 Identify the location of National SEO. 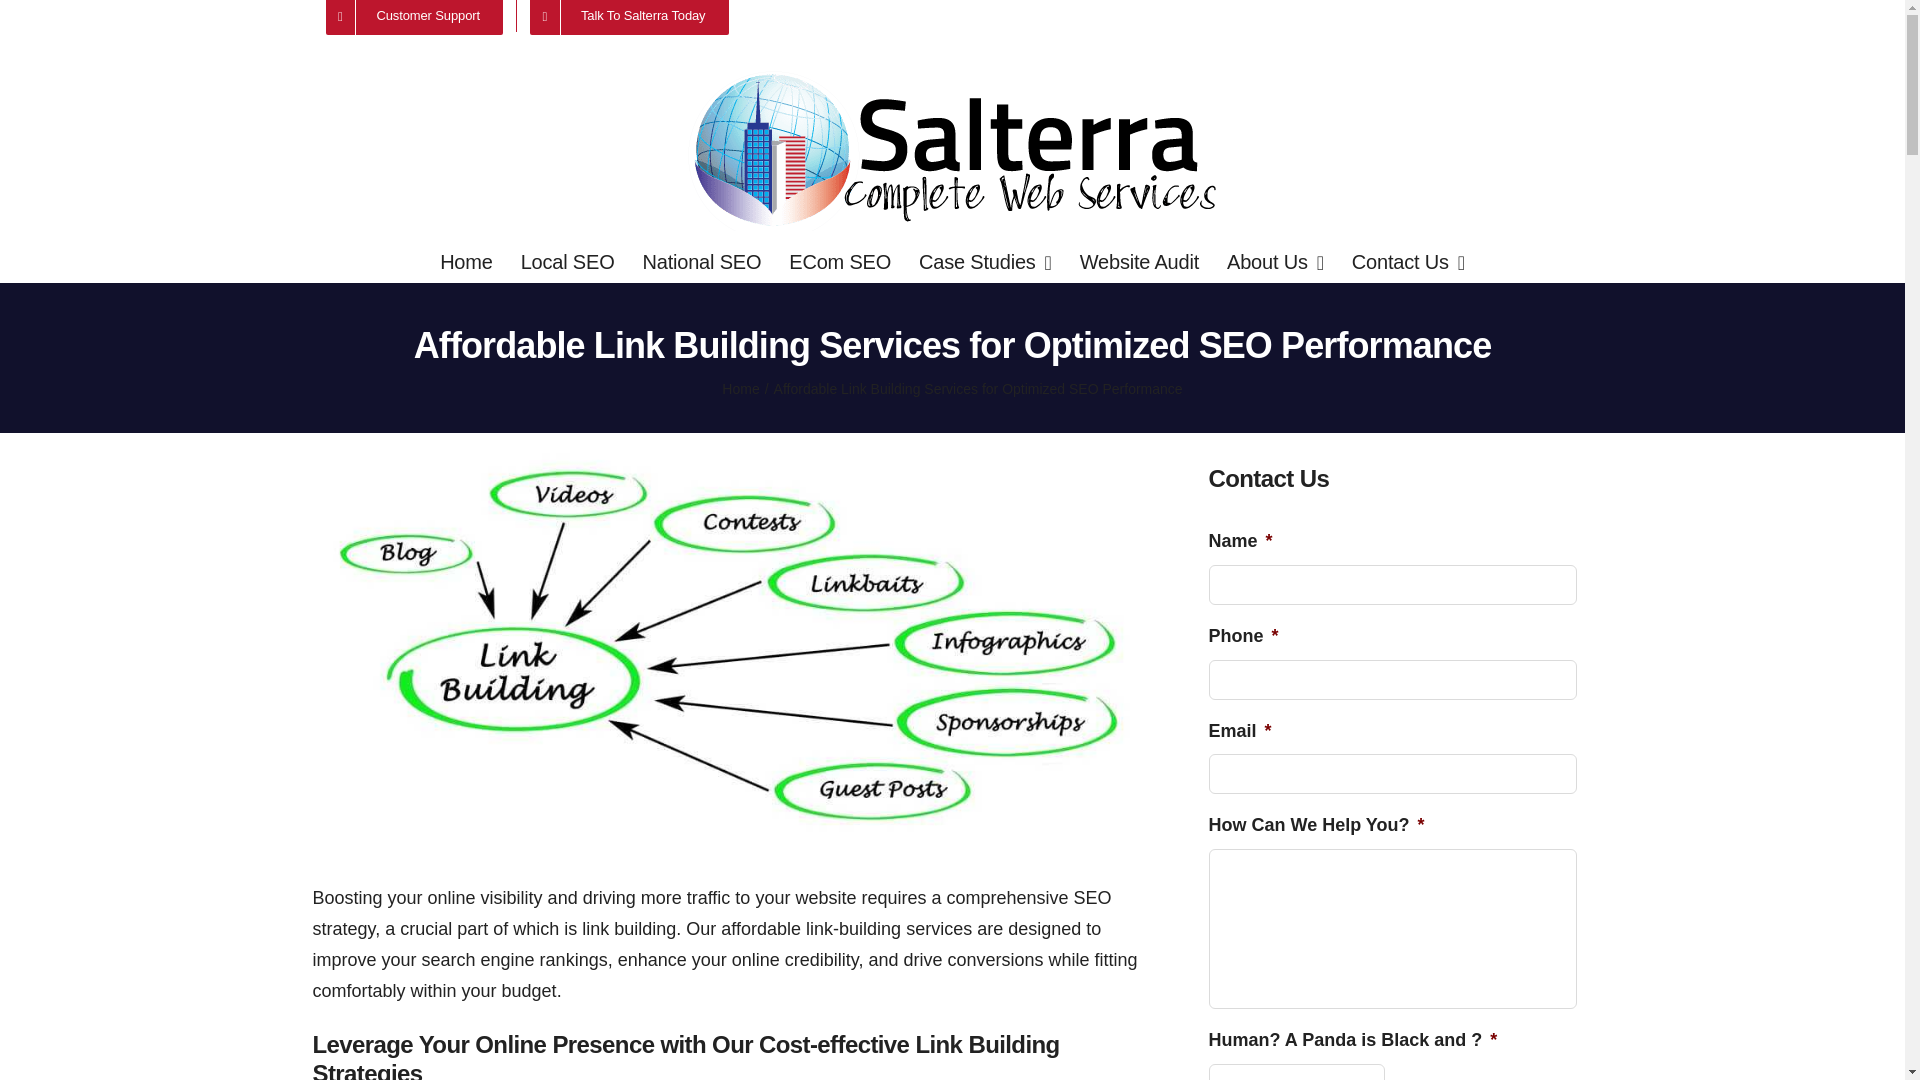
(700, 261).